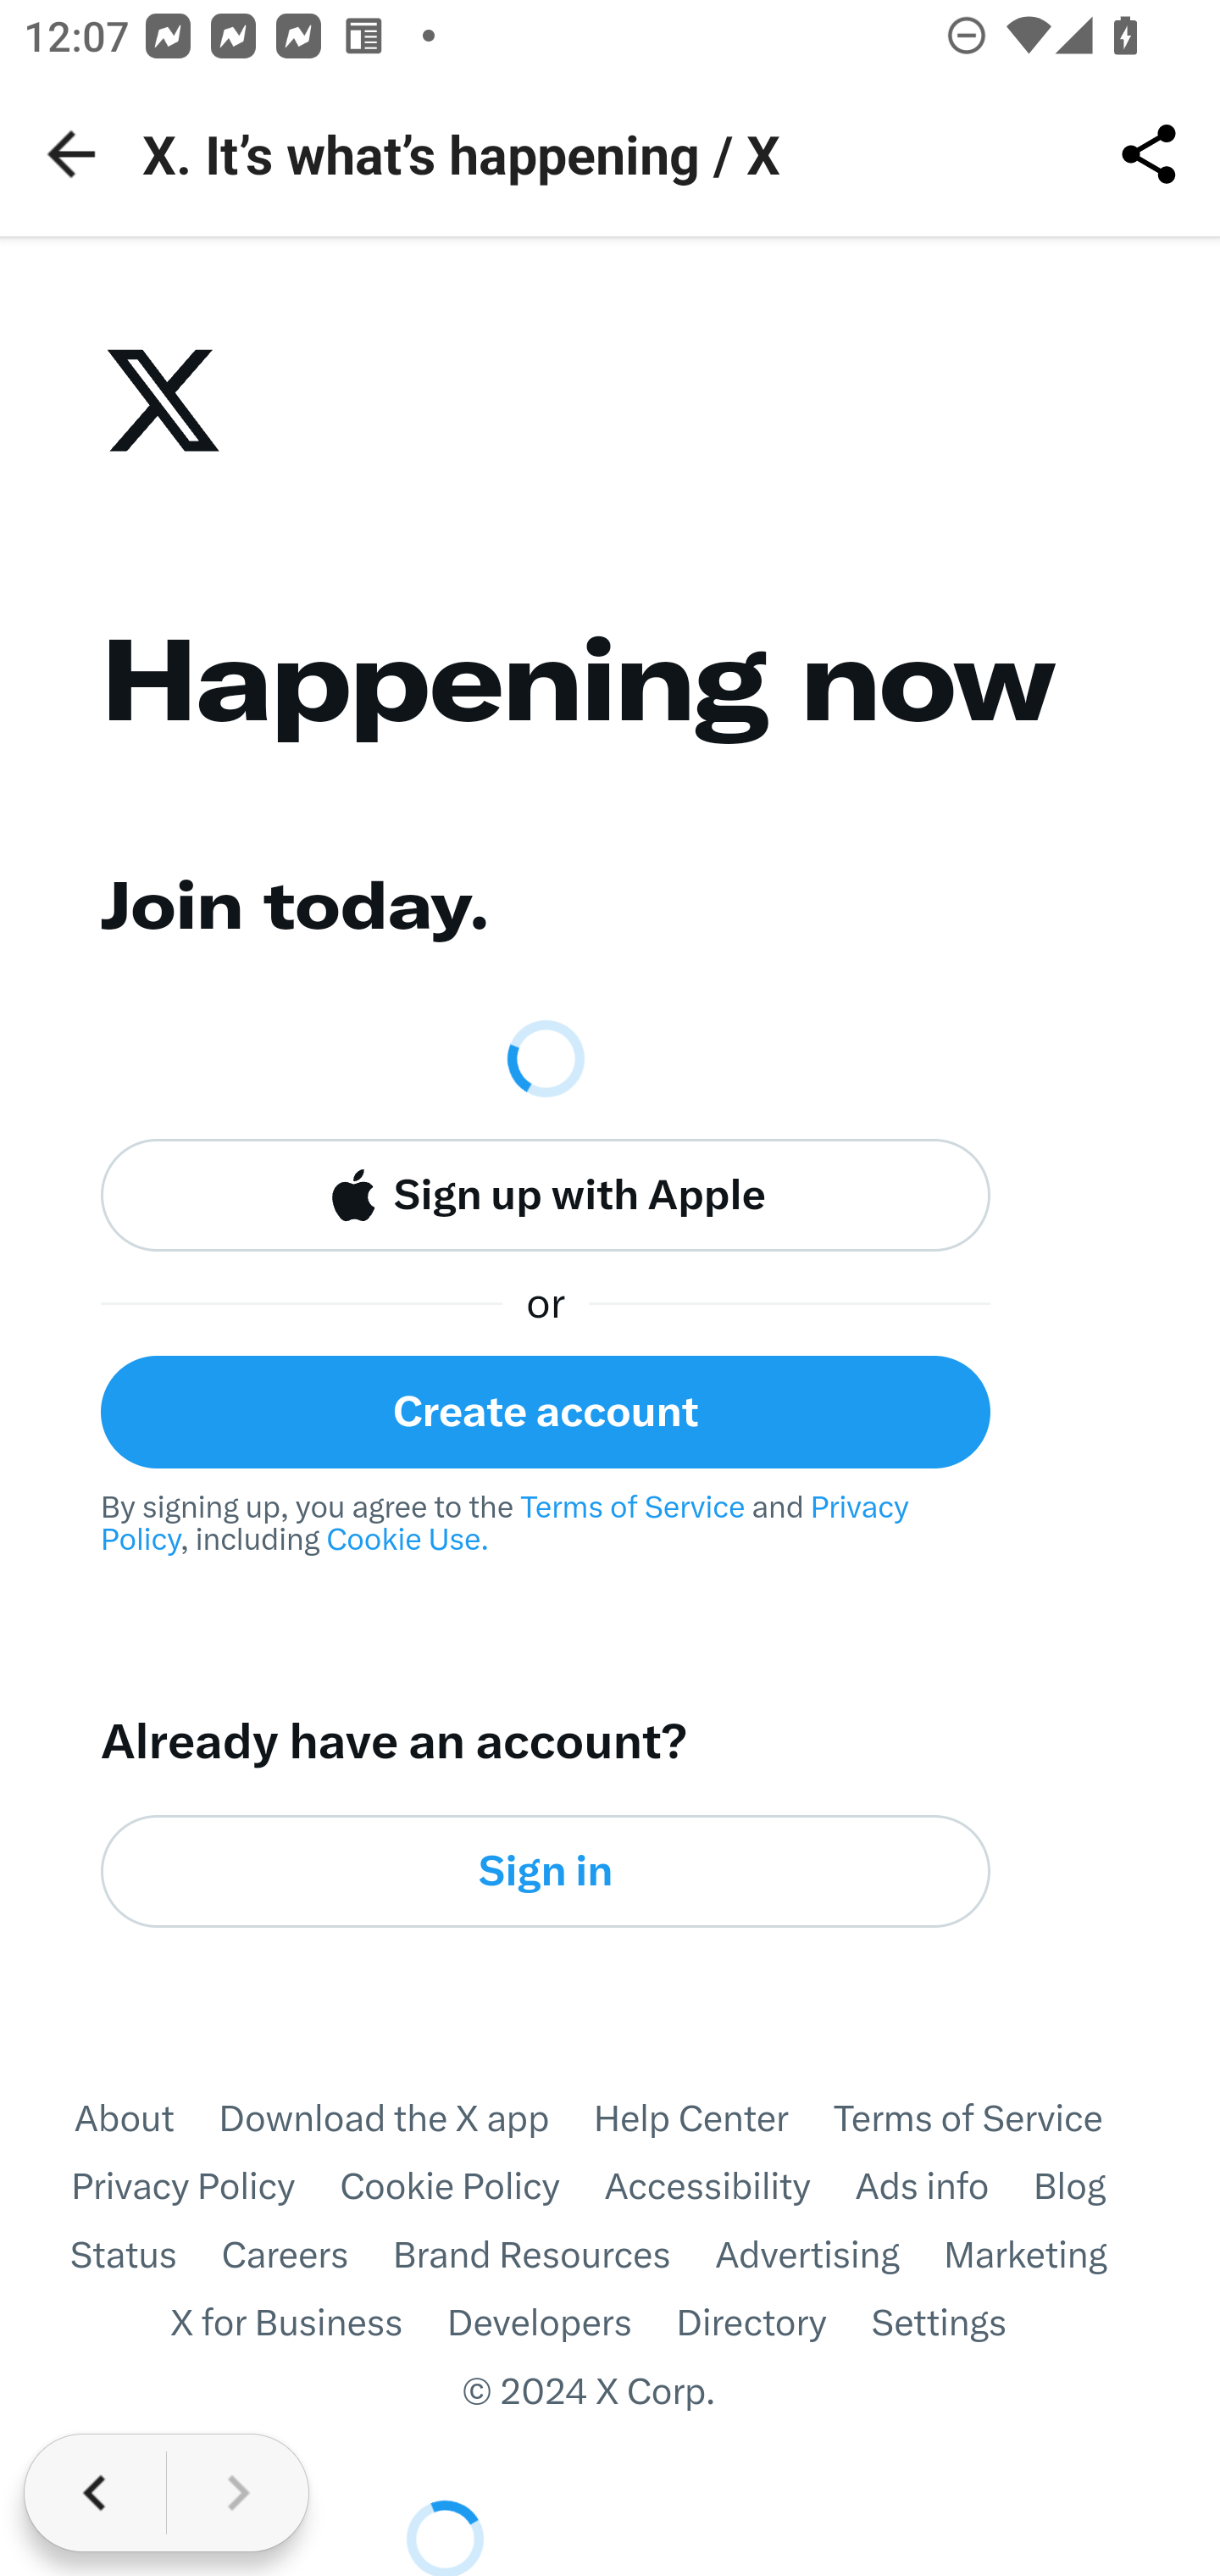 Image resolution: width=1220 pixels, height=2576 pixels. Describe the element at coordinates (308, 2324) in the screenshot. I see `X for Business` at that location.